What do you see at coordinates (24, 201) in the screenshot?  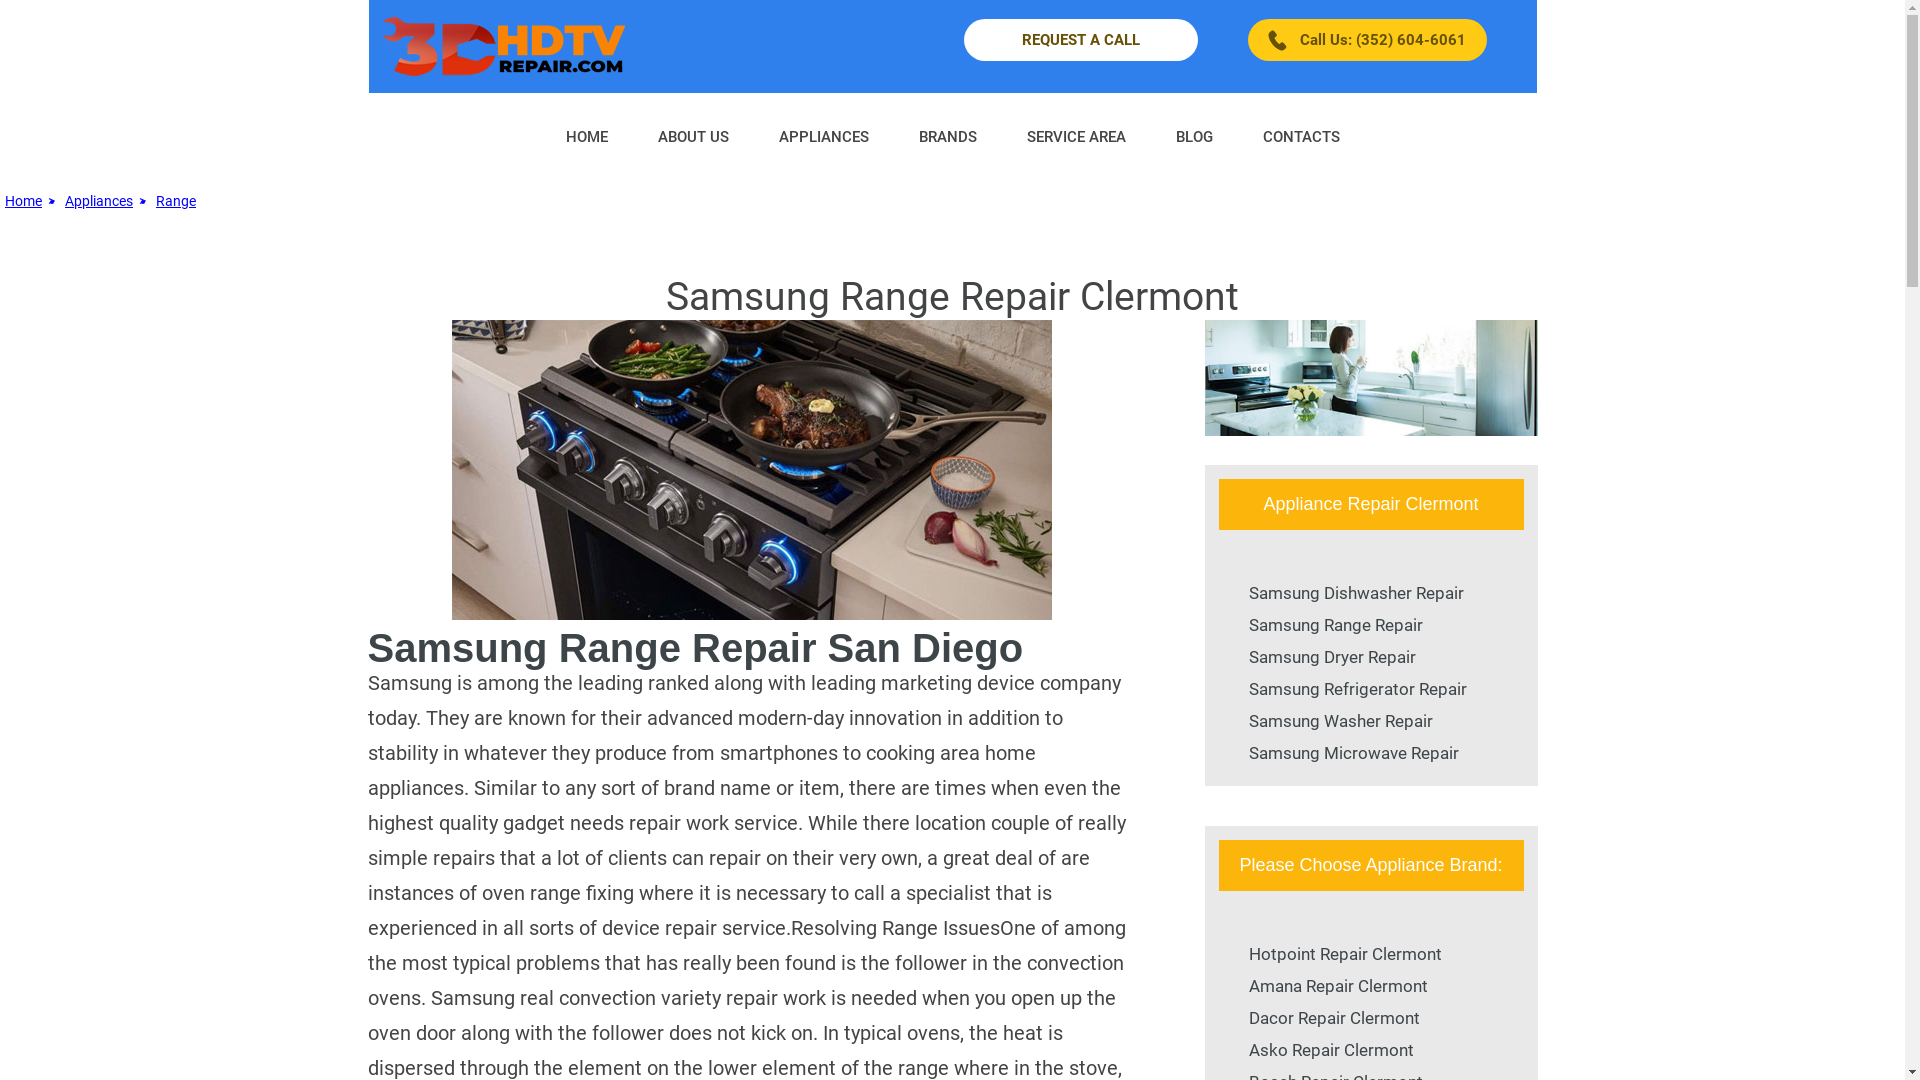 I see `Home` at bounding box center [24, 201].